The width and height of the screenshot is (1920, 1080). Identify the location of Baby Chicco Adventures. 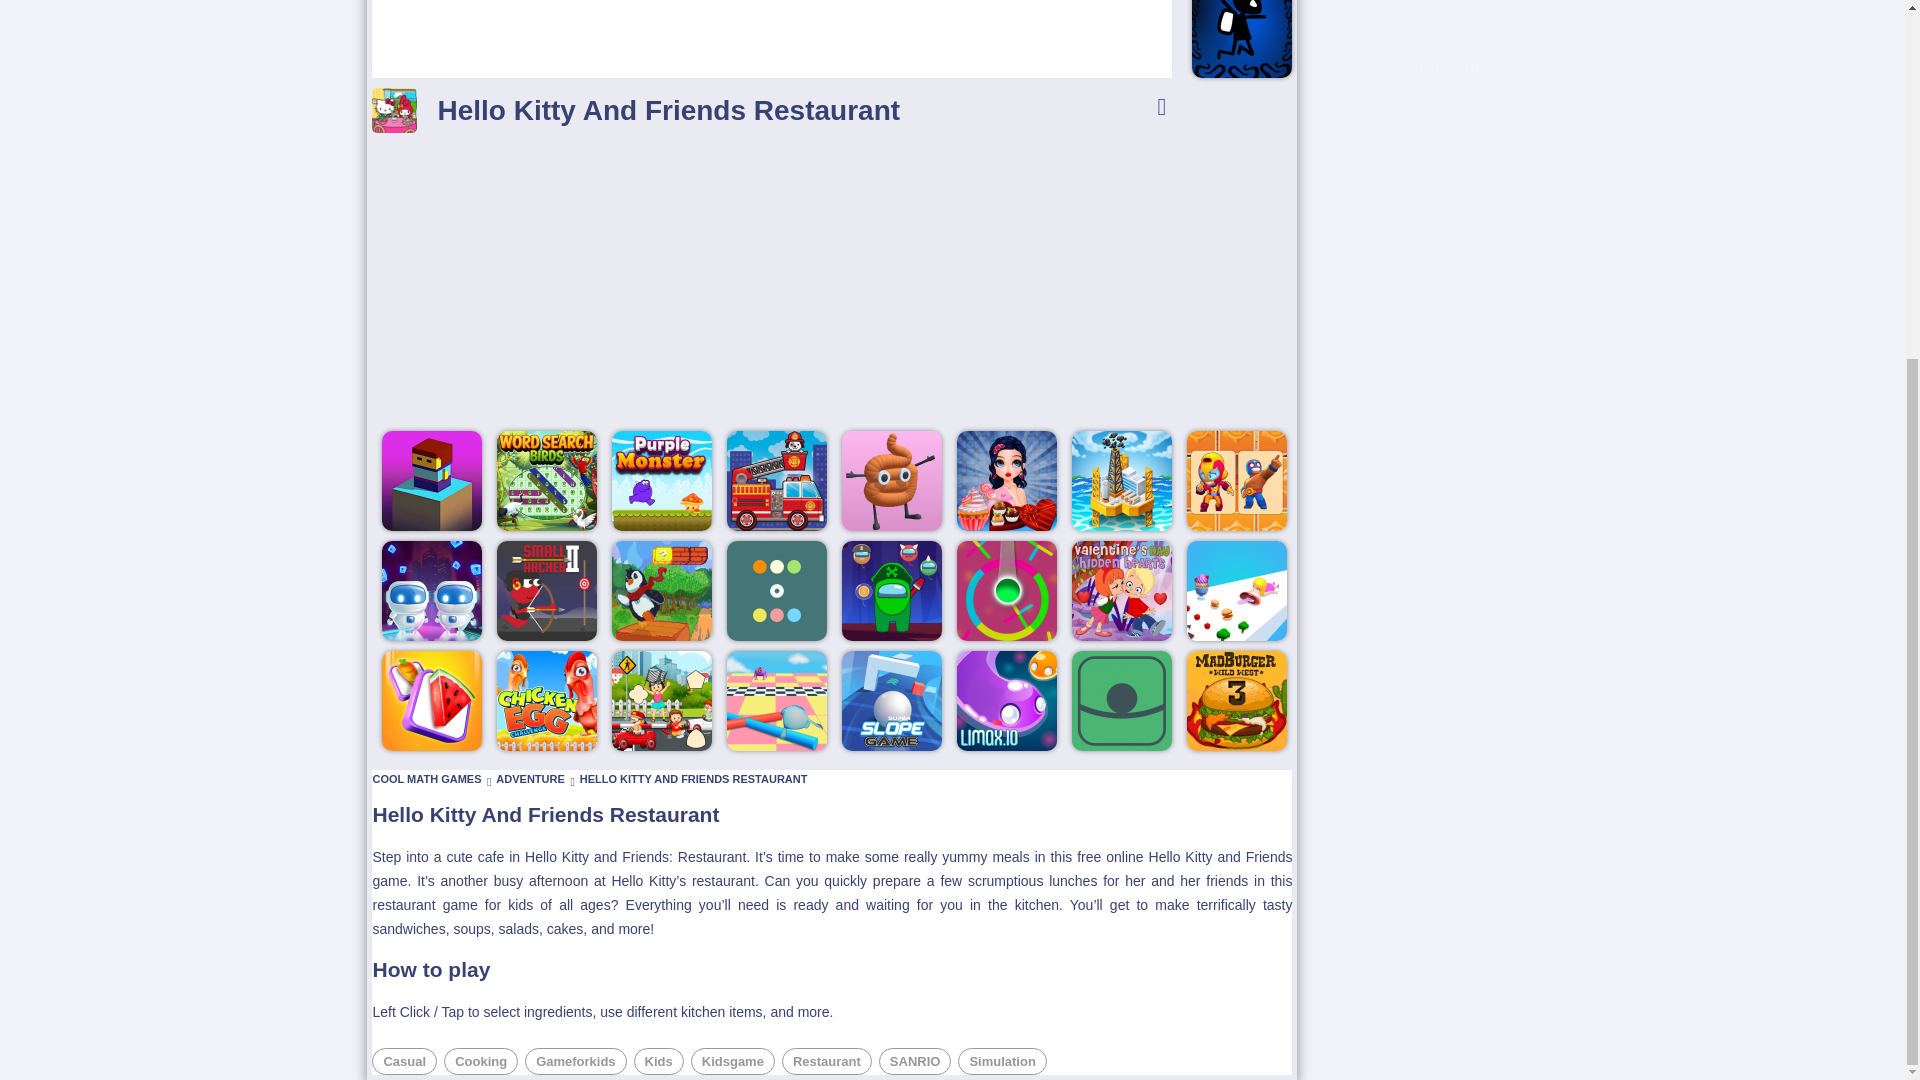
(662, 591).